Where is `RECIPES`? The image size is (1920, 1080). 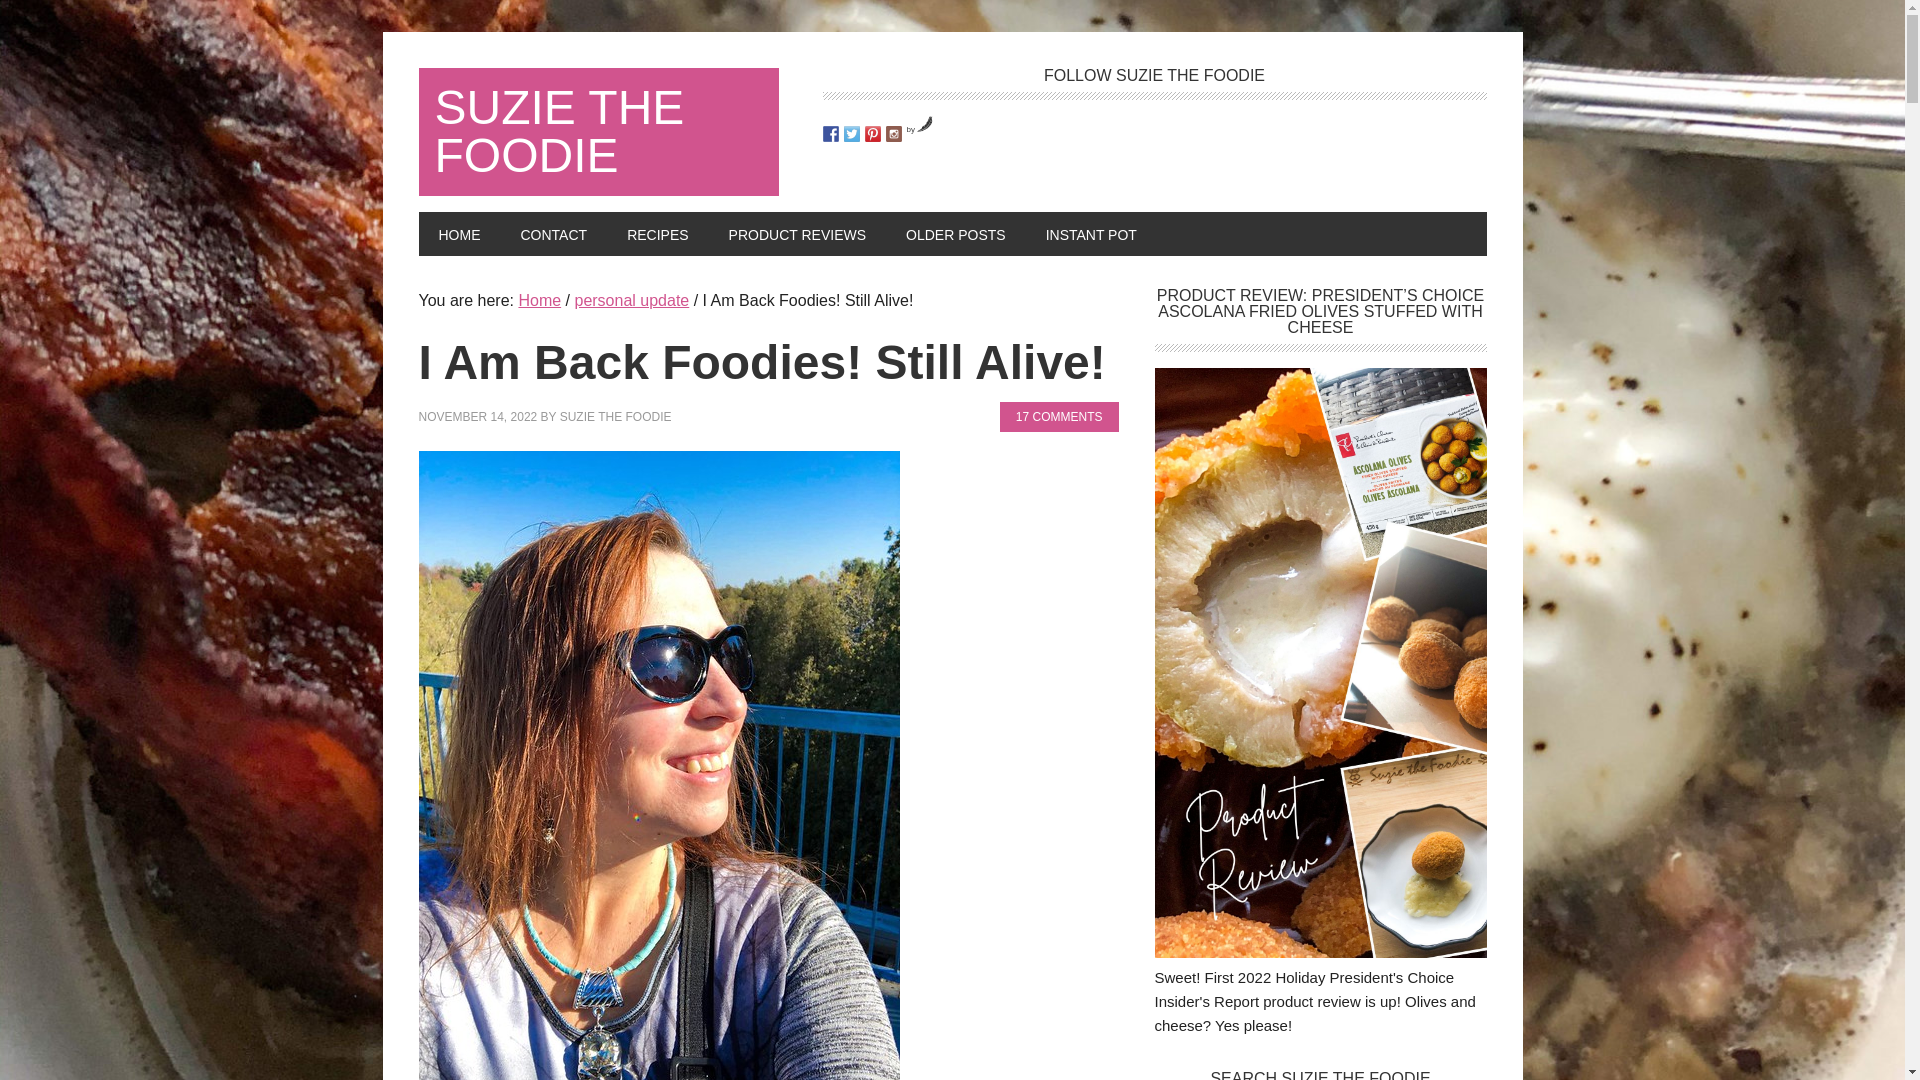
RECIPES is located at coordinates (657, 233).